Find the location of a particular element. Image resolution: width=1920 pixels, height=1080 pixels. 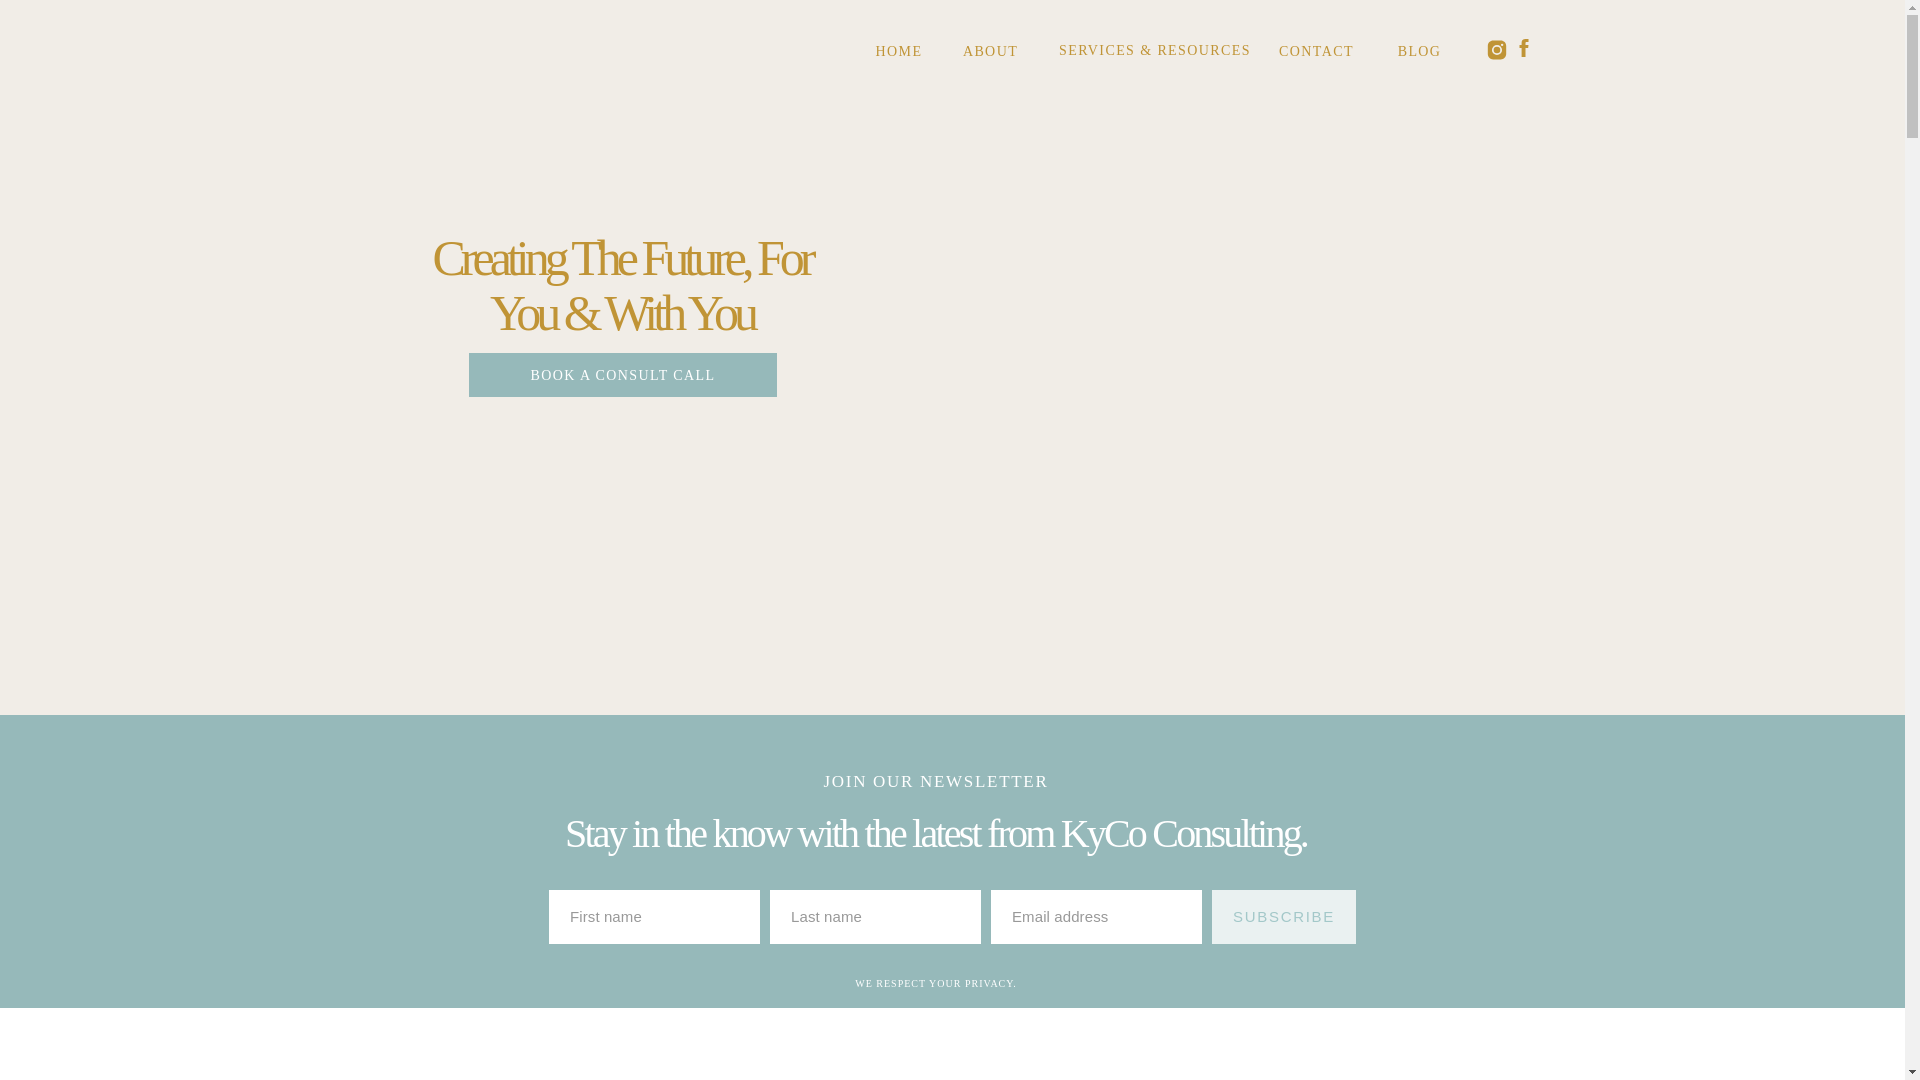

ABOUT is located at coordinates (990, 51).